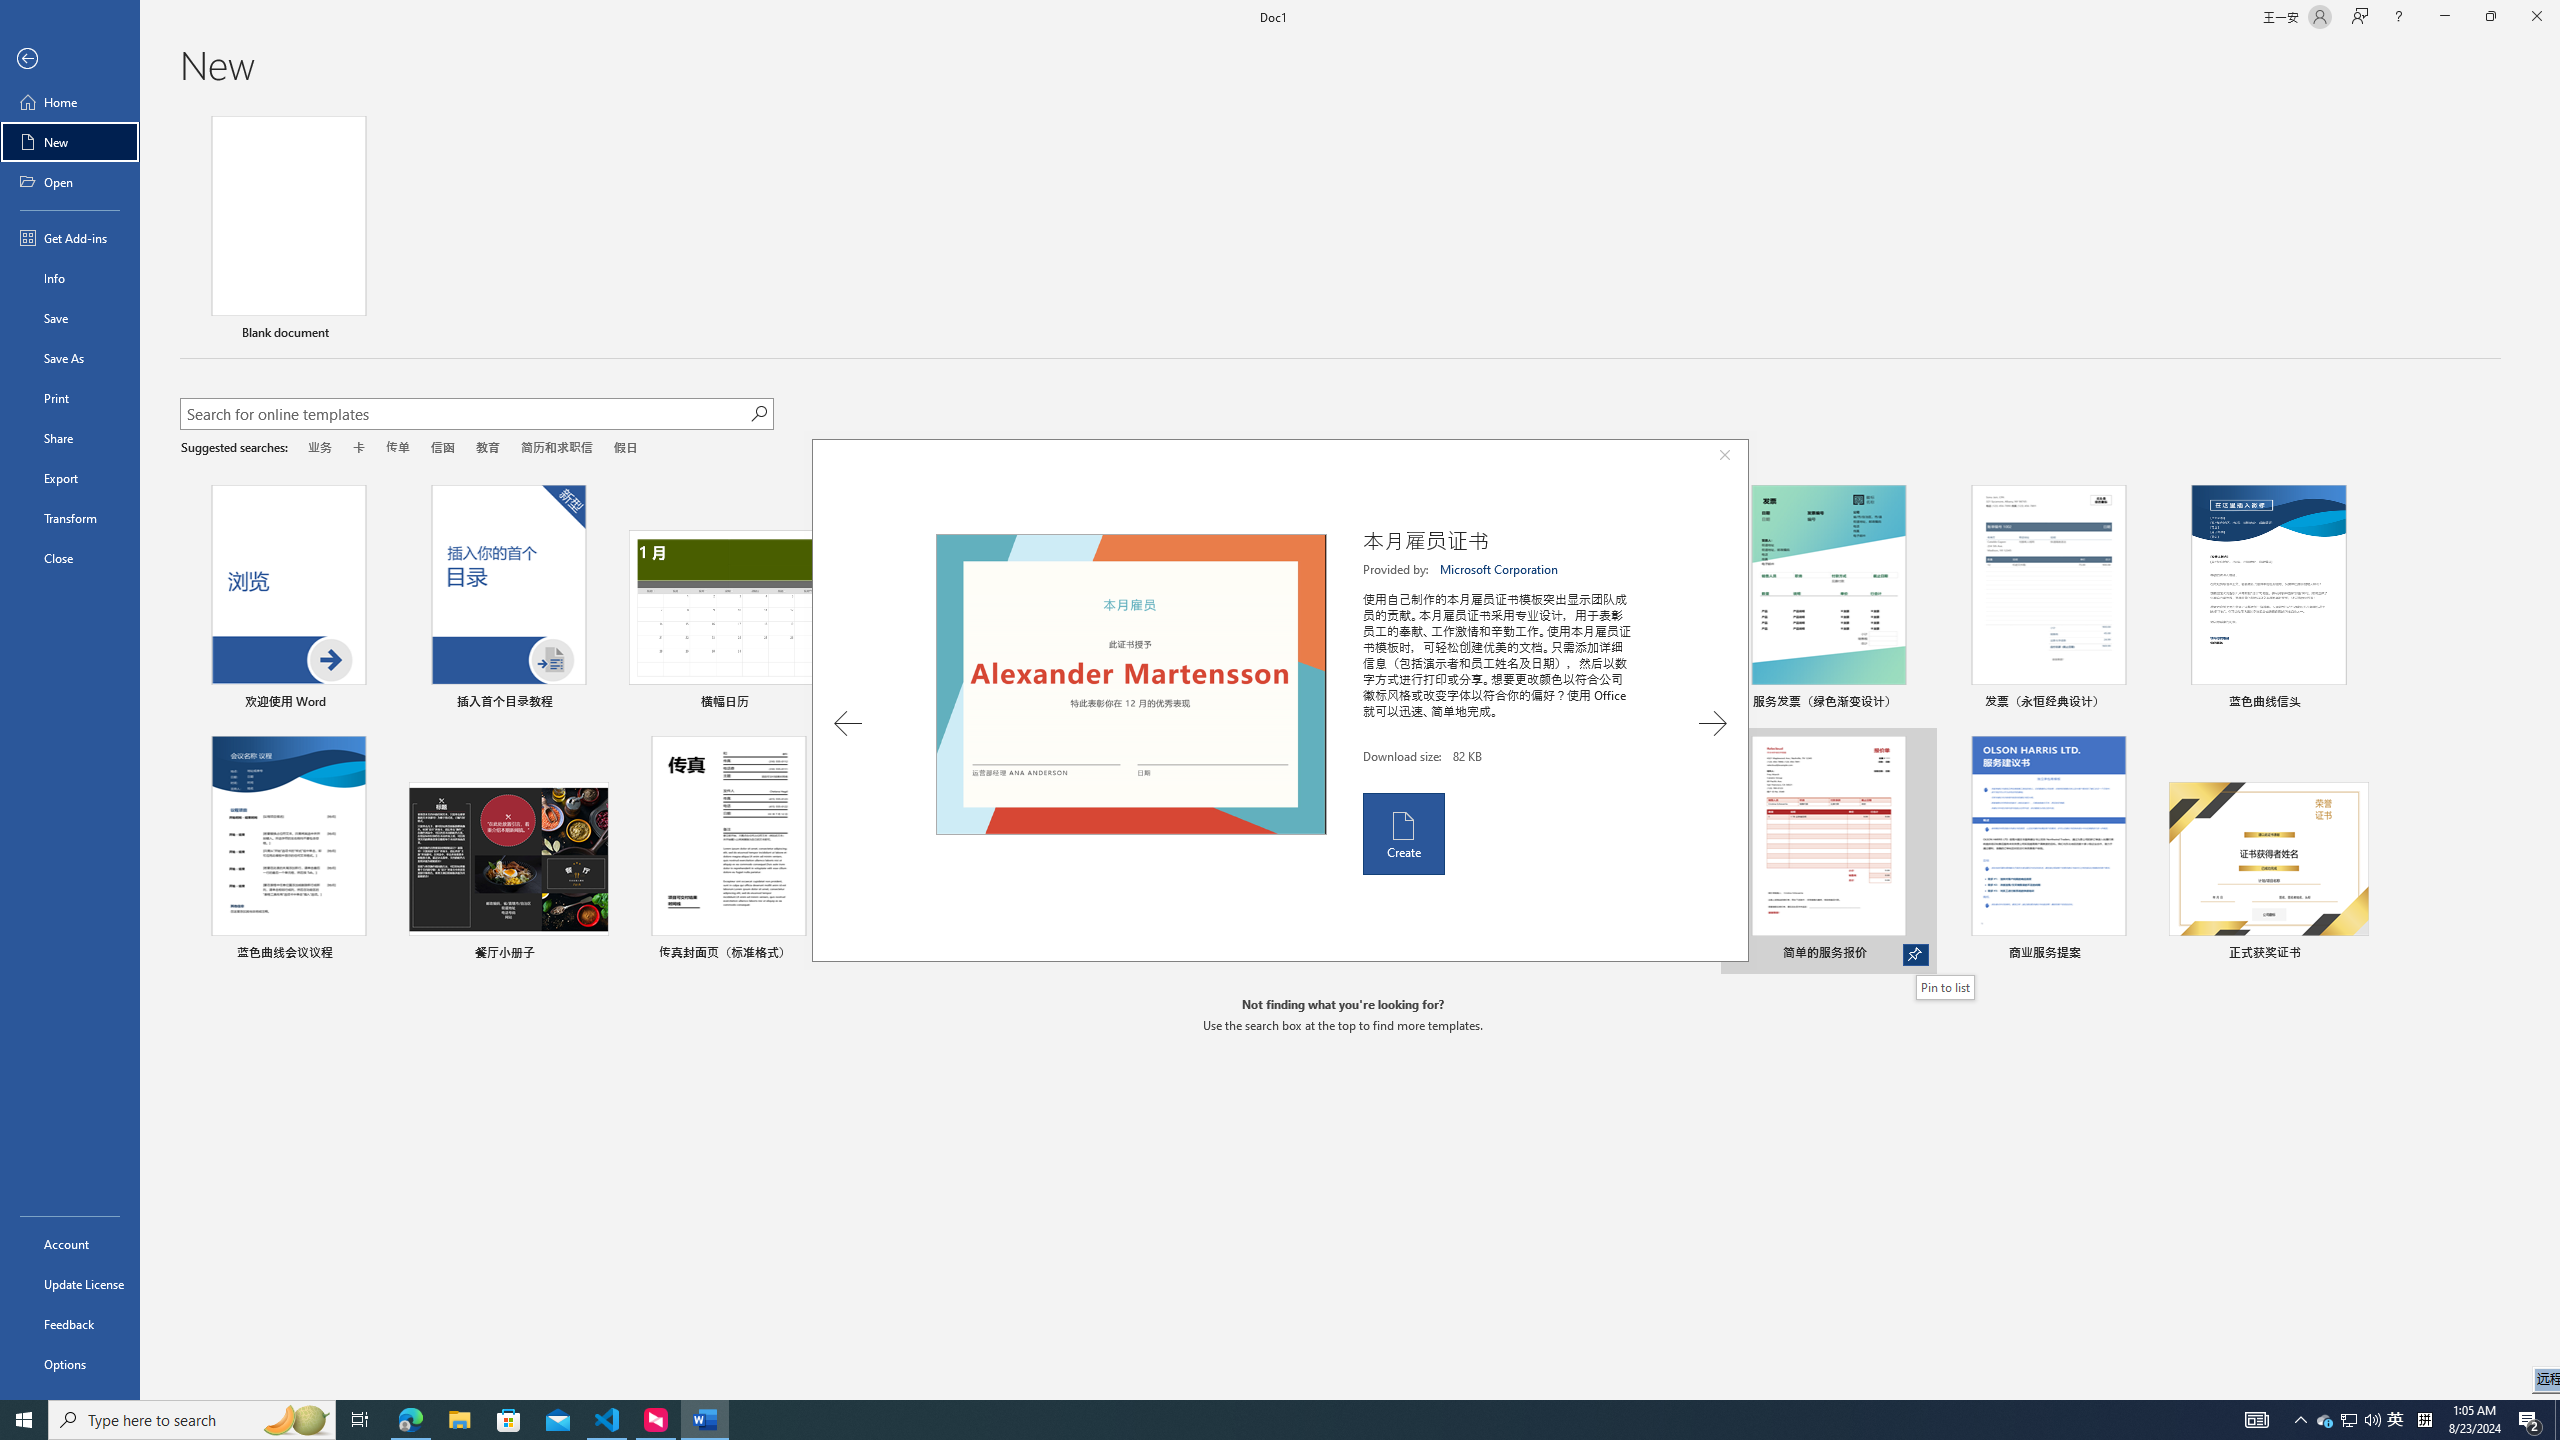 The image size is (2560, 1440). Describe the element at coordinates (70, 1324) in the screenshot. I see `Feedback` at that location.